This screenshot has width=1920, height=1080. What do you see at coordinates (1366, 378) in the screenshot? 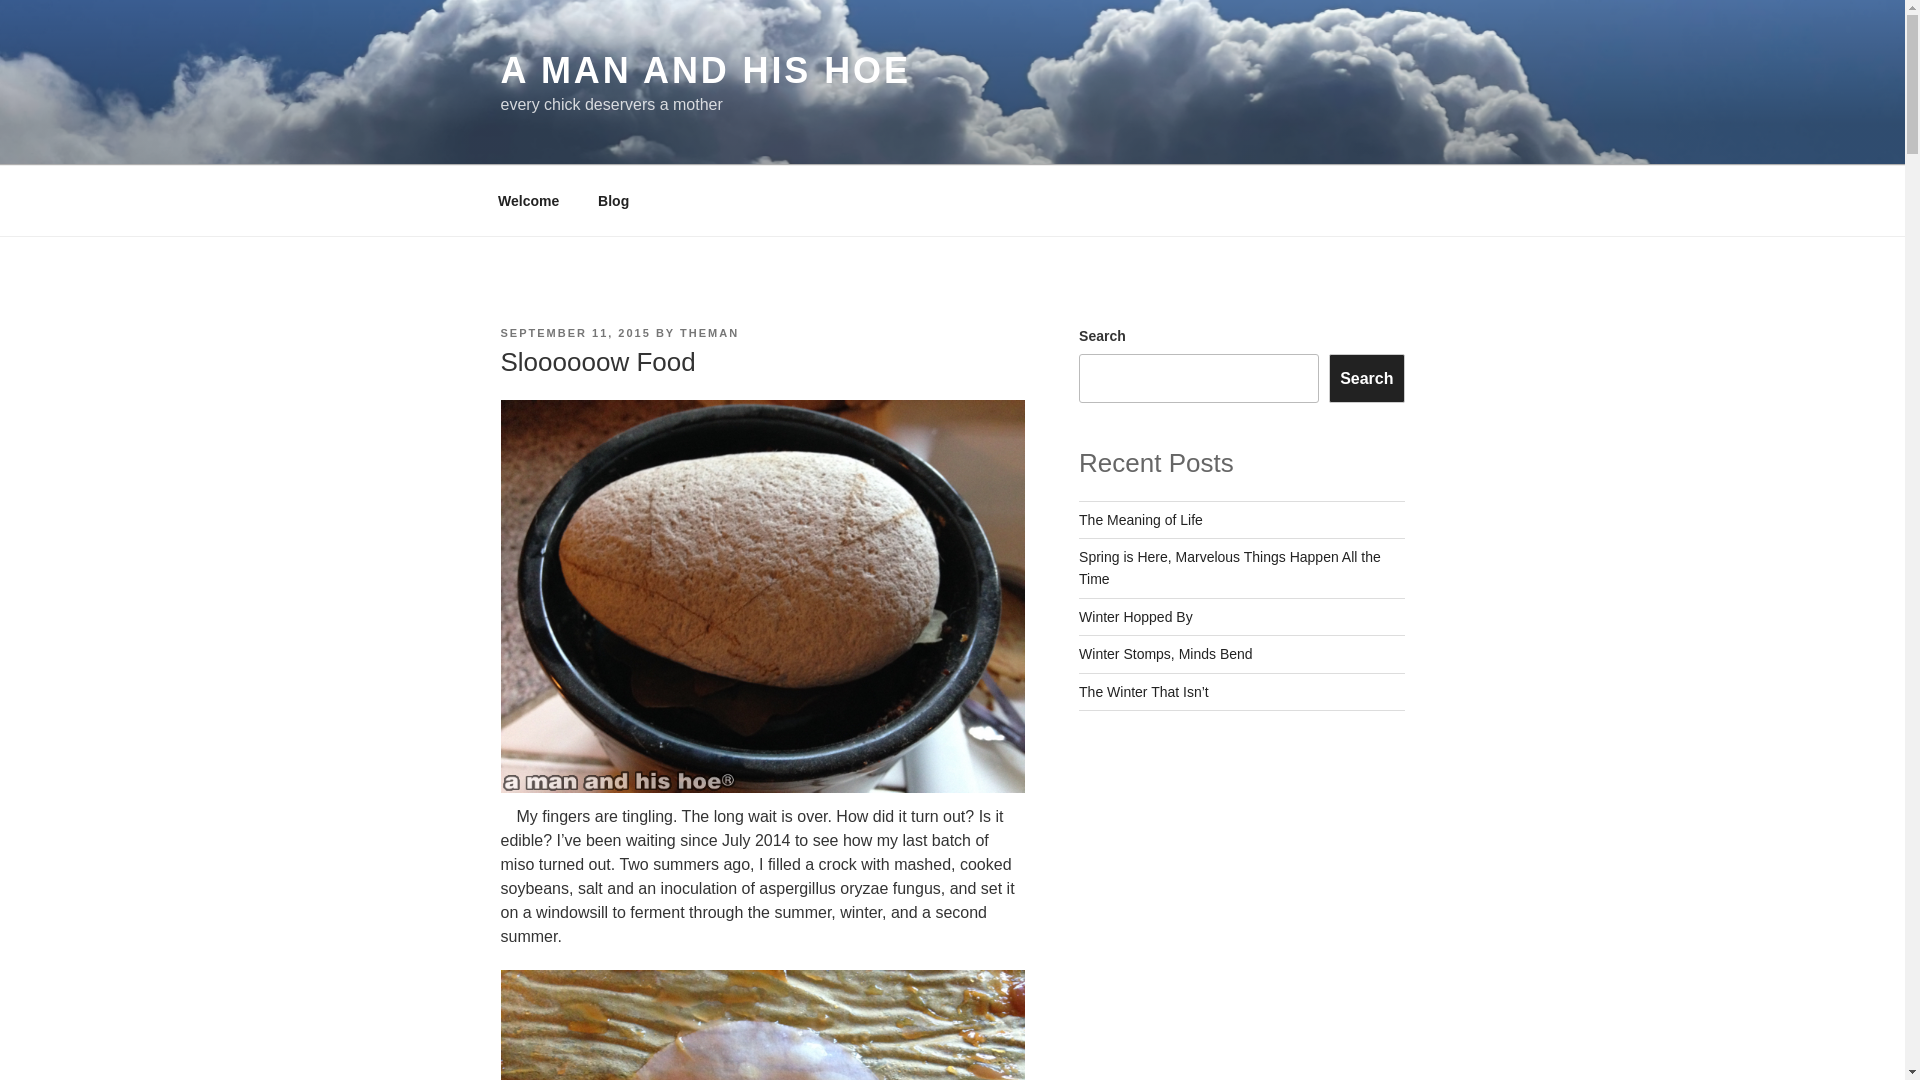
I see `Search` at bounding box center [1366, 378].